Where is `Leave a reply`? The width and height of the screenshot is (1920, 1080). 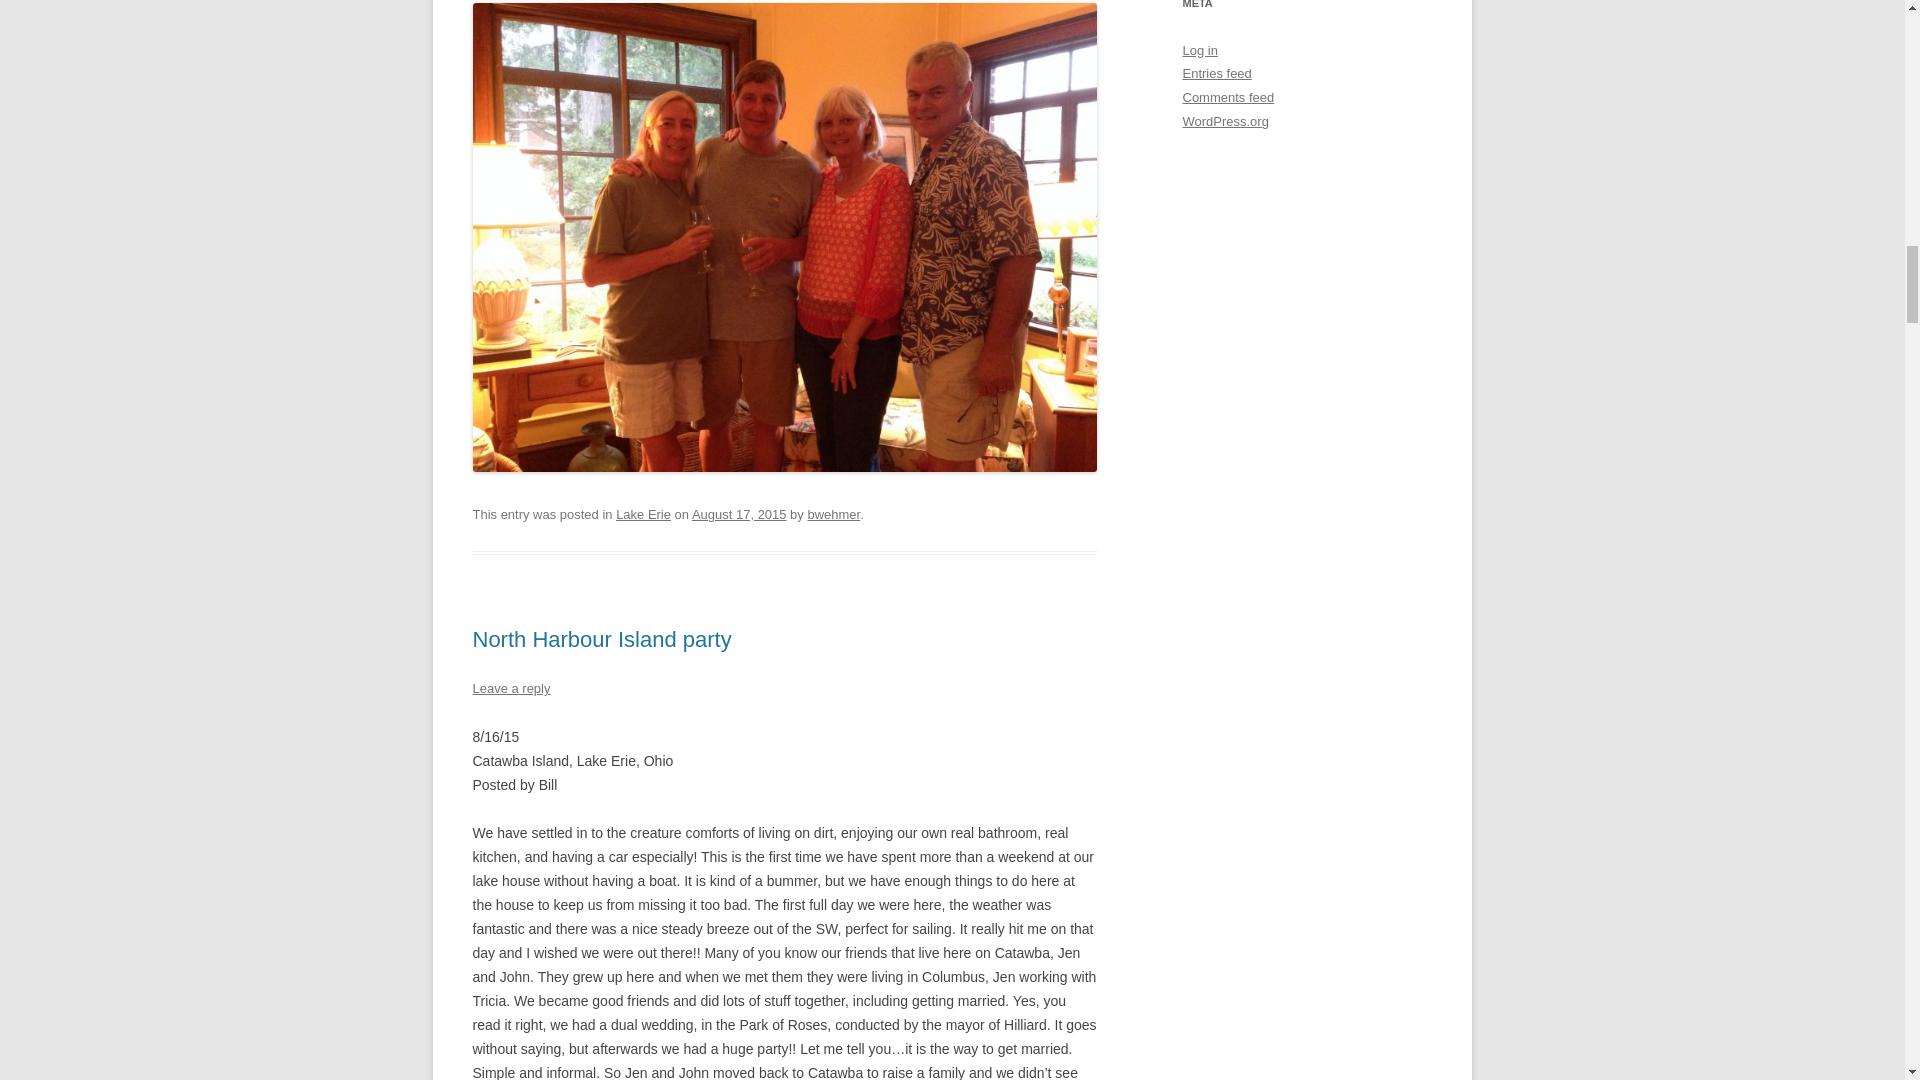 Leave a reply is located at coordinates (510, 688).